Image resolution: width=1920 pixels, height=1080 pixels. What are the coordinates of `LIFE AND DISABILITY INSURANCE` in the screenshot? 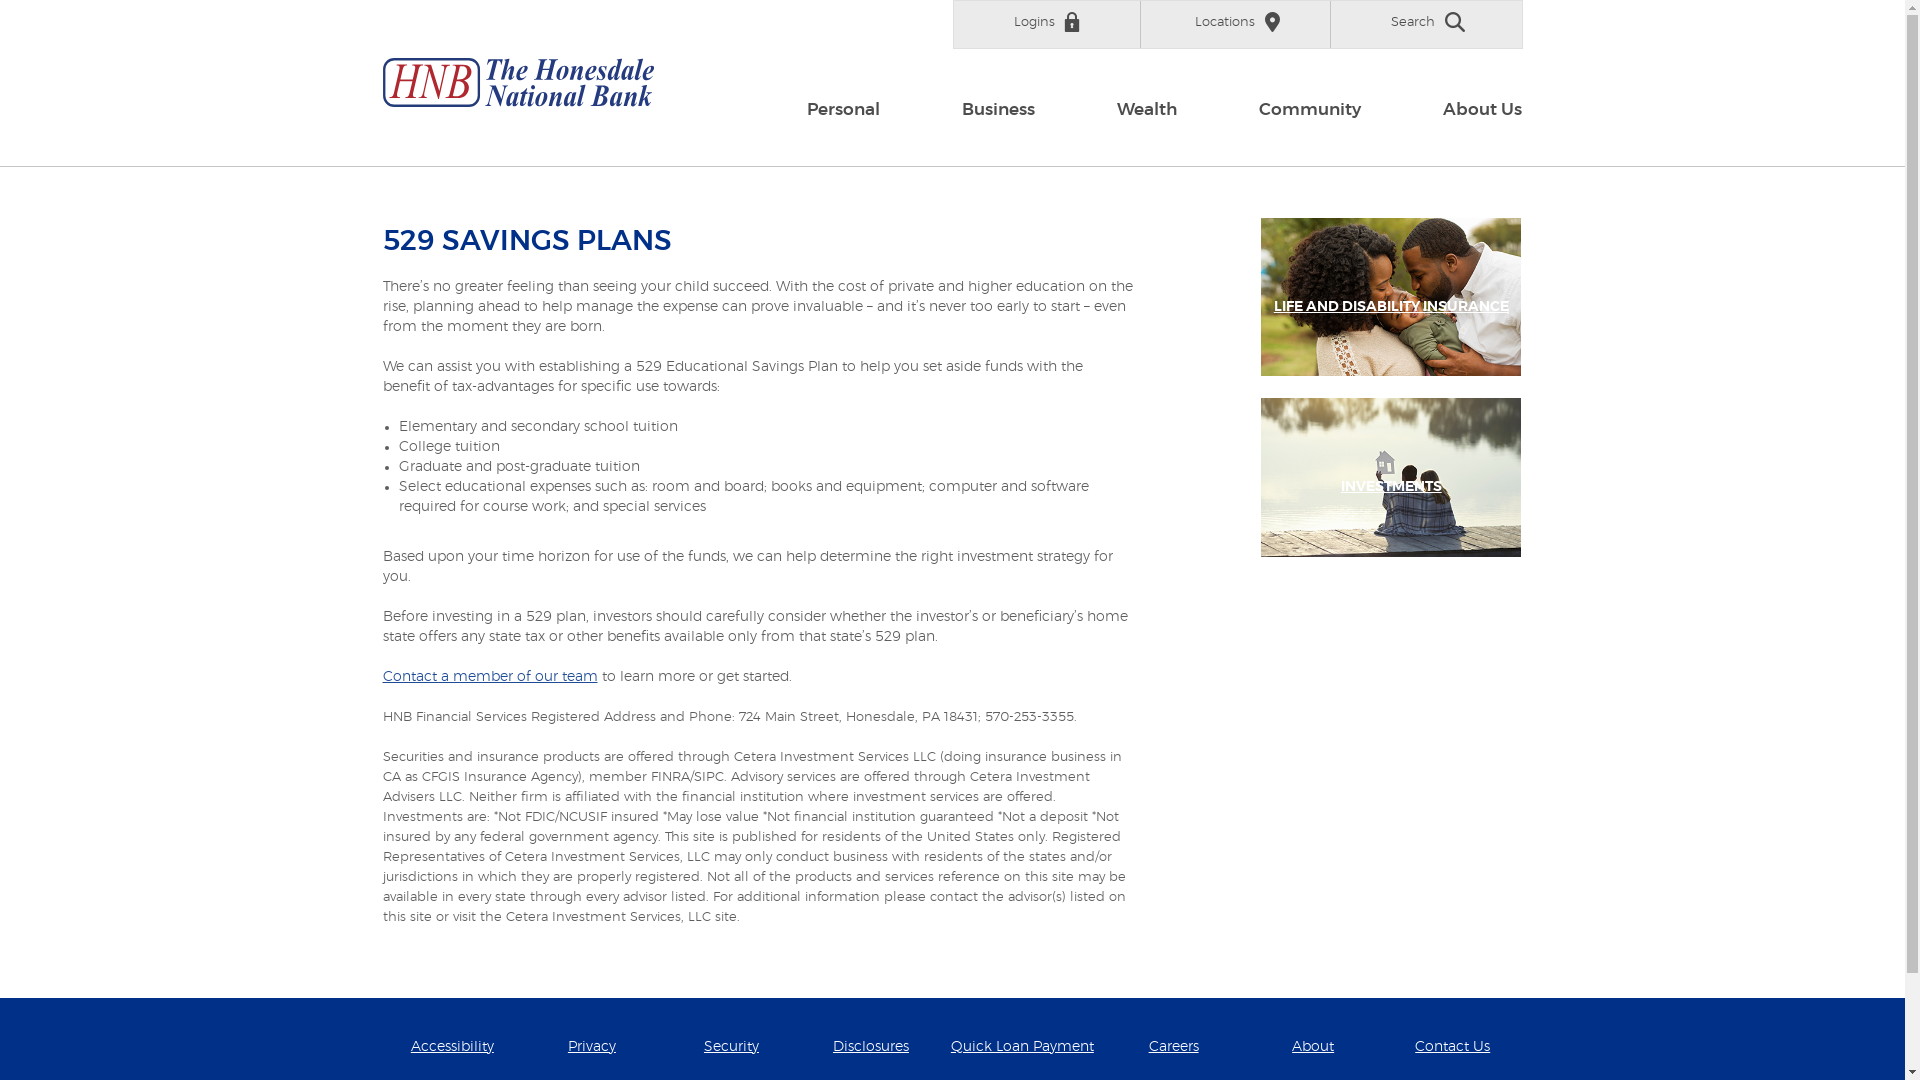 It's located at (1392, 307).